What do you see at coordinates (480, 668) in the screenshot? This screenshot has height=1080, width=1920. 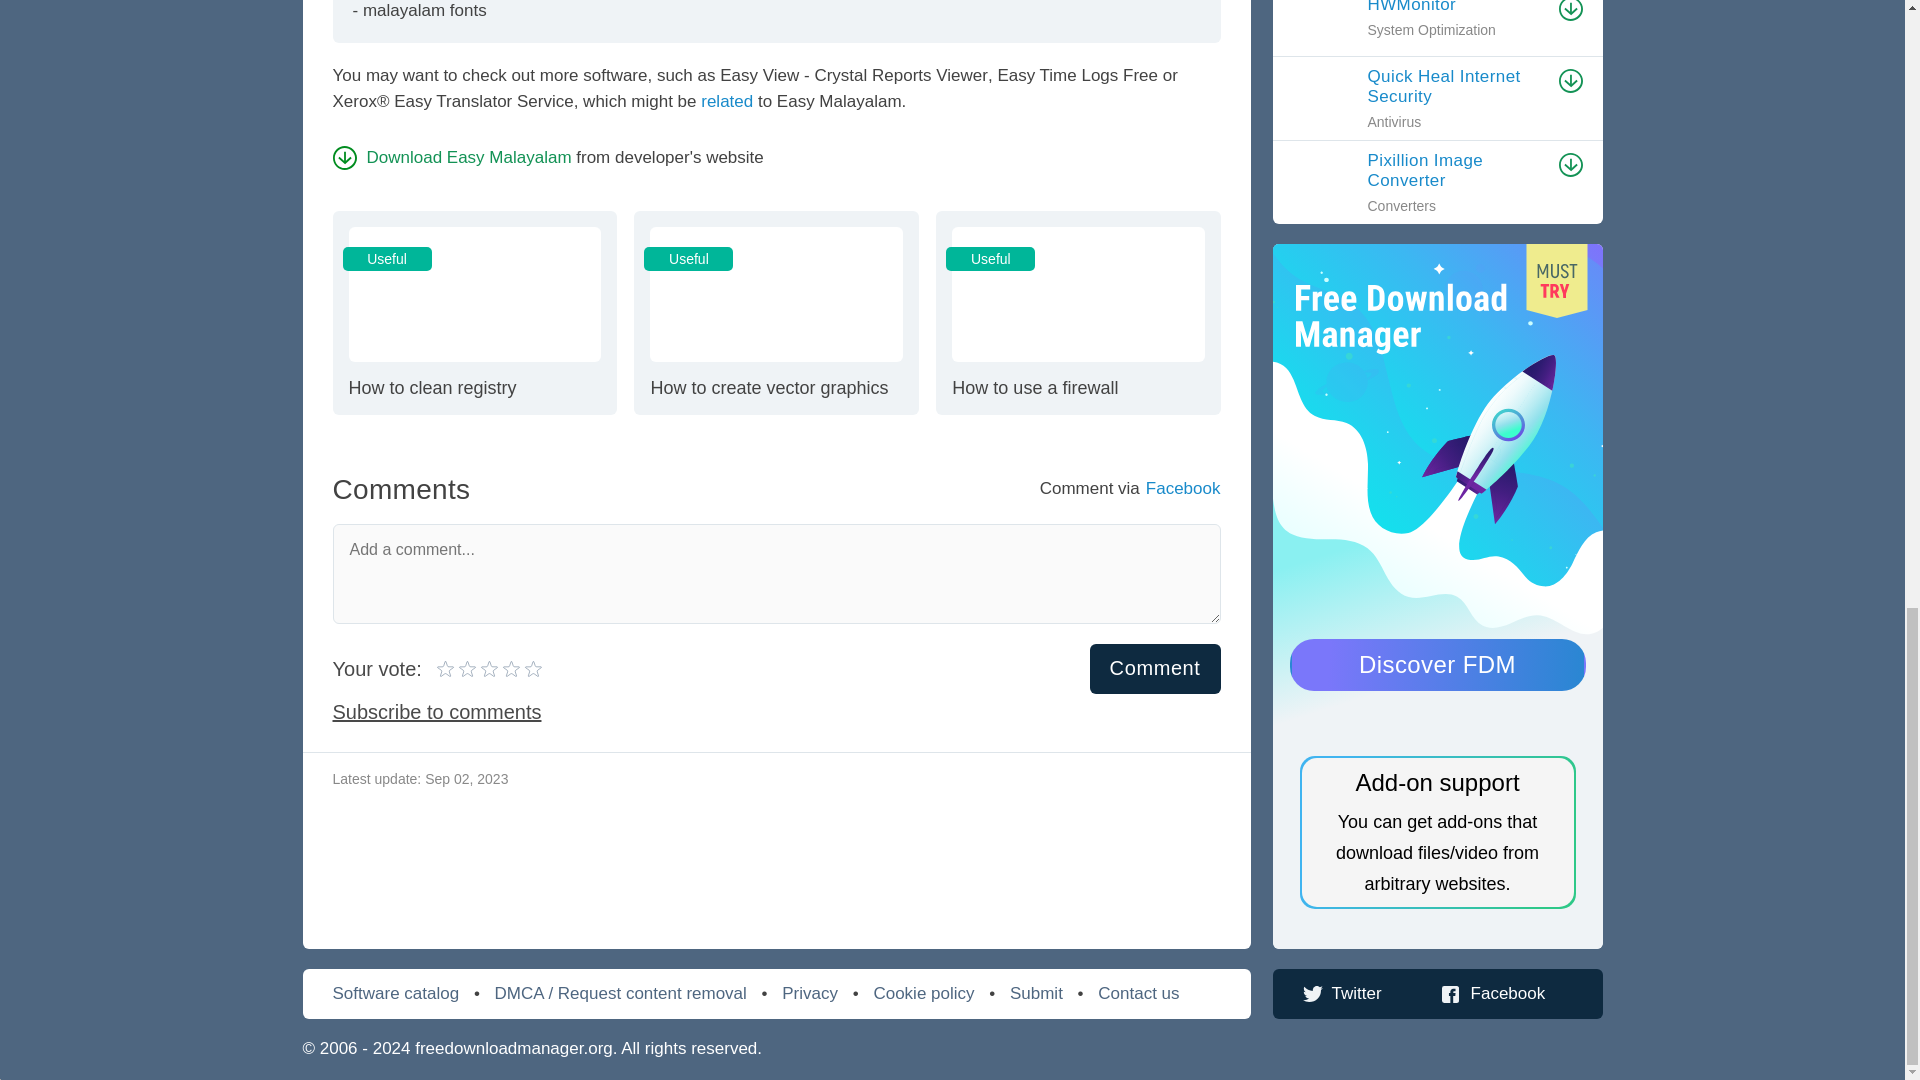 I see `4` at bounding box center [480, 668].